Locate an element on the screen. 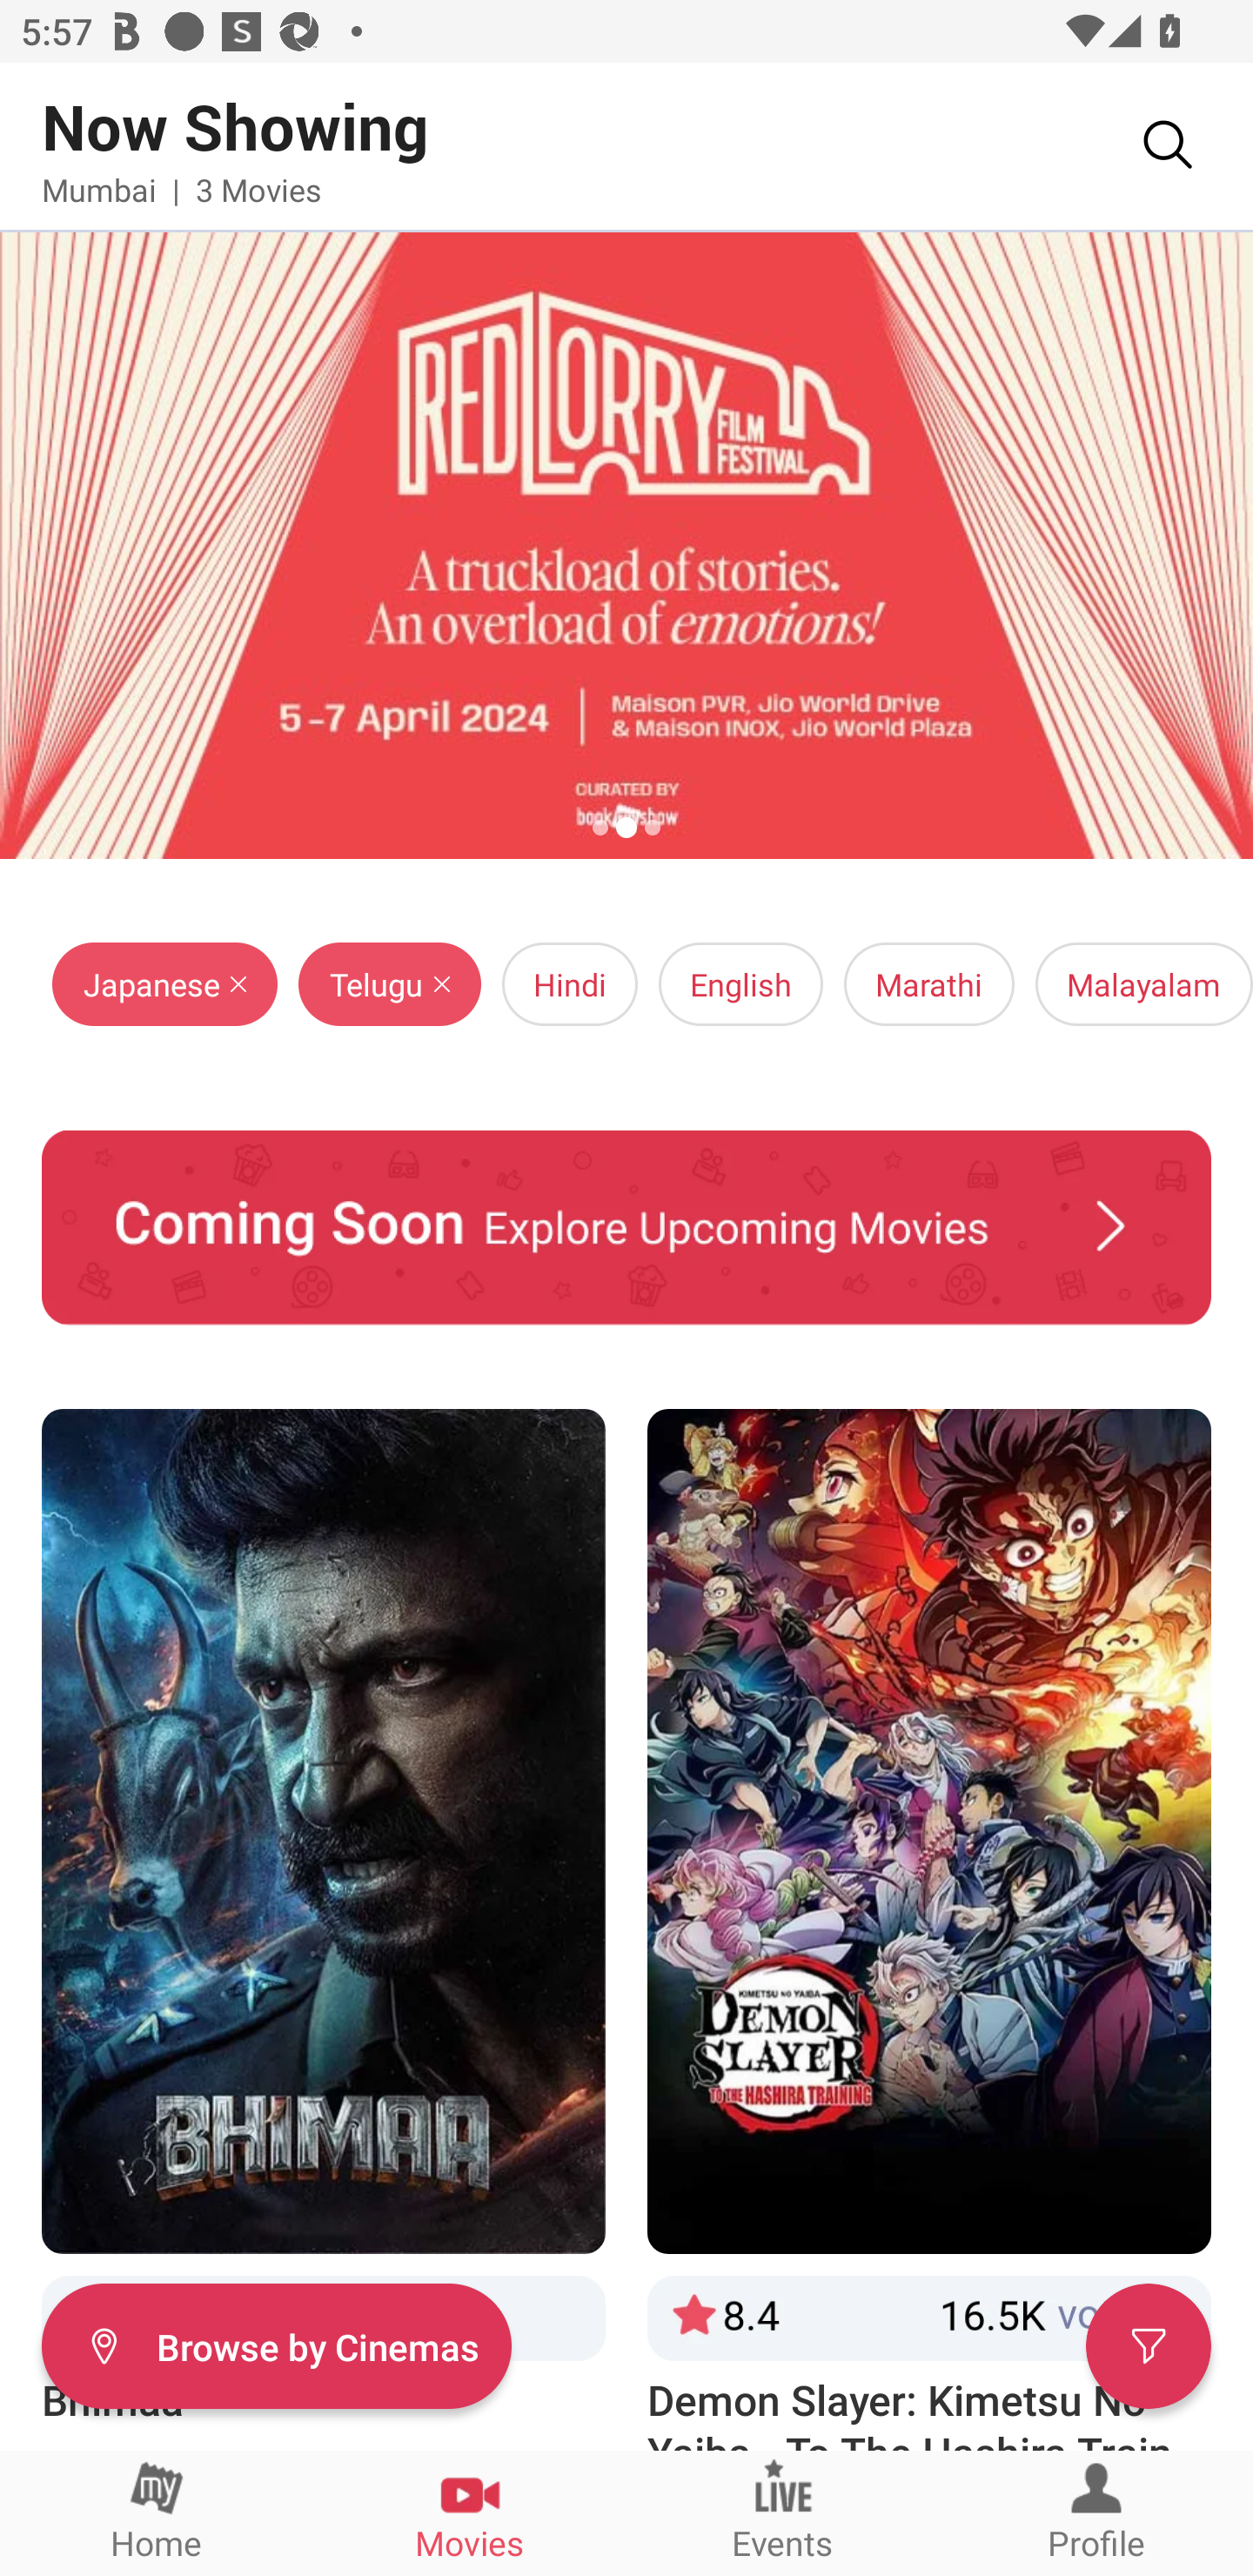  Profile is located at coordinates (1096, 2512).